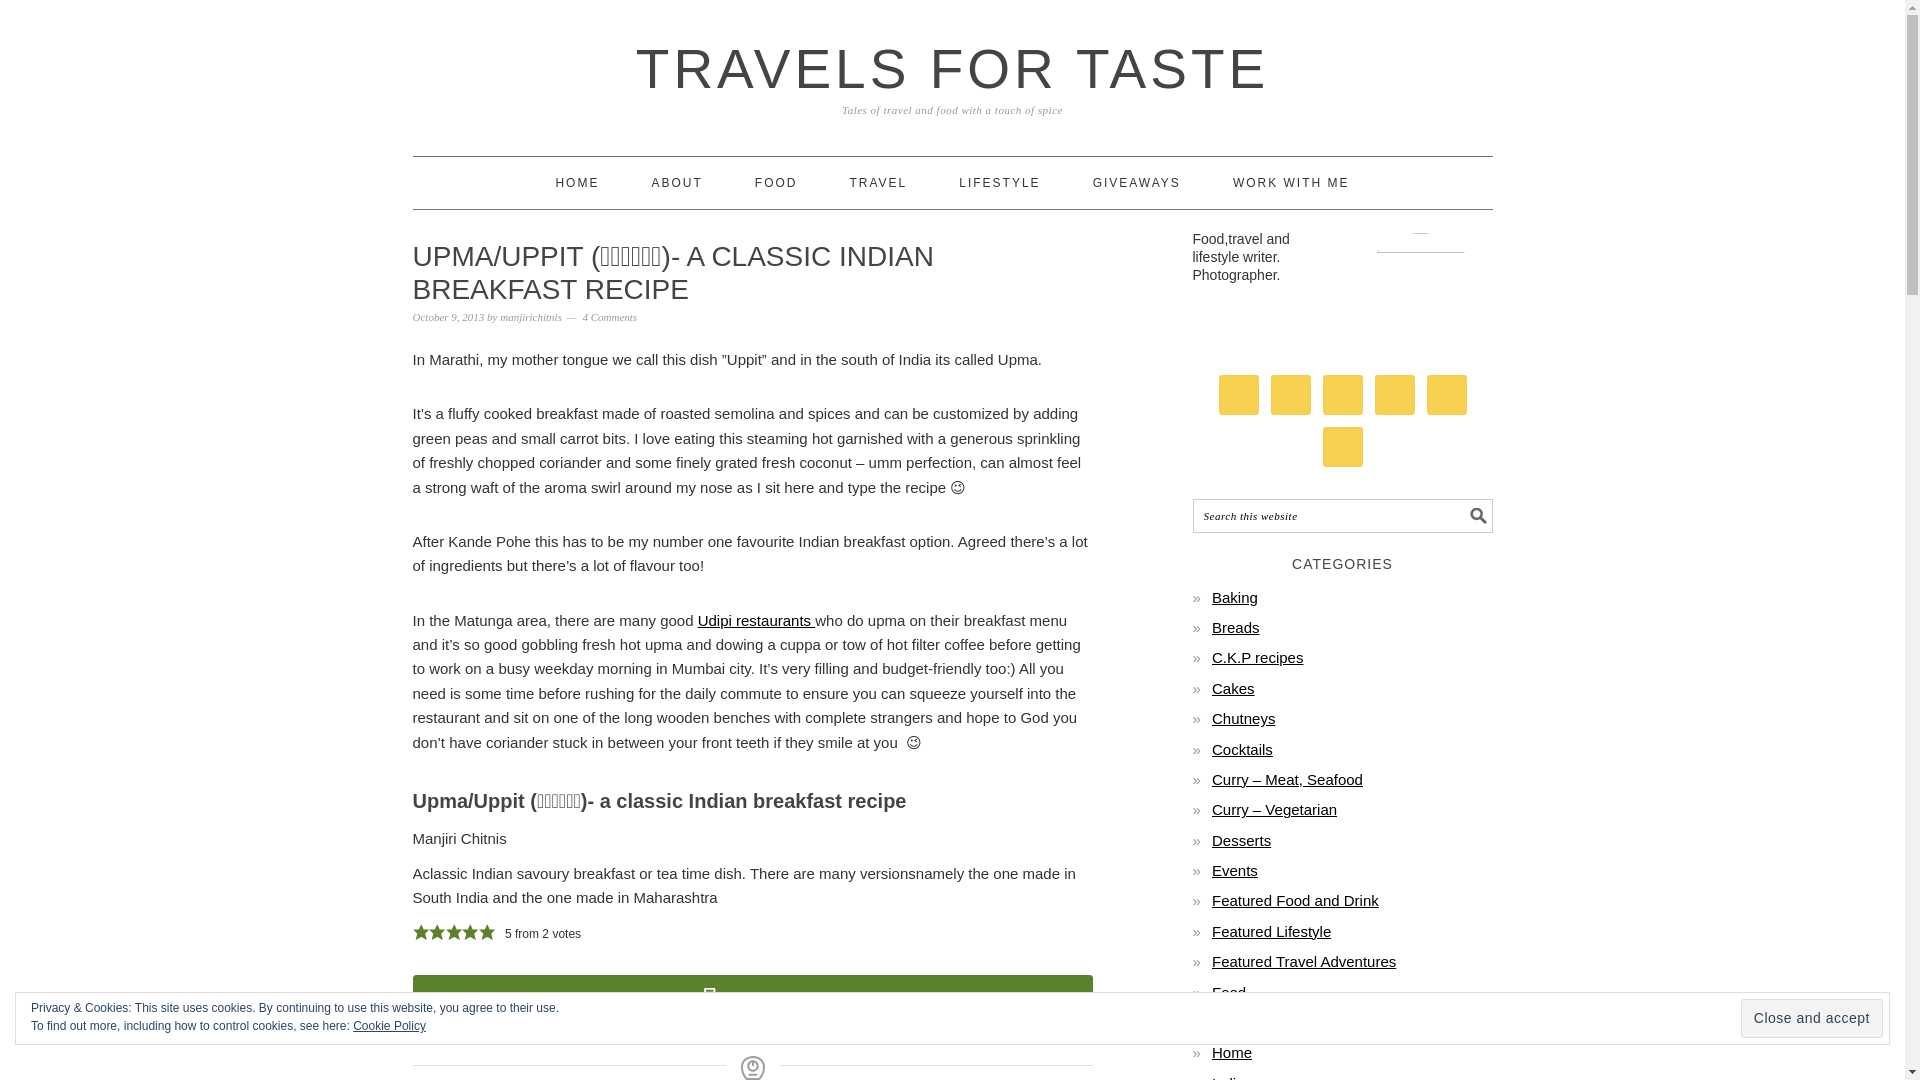  Describe the element at coordinates (1812, 1018) in the screenshot. I see `Close and accept` at that location.